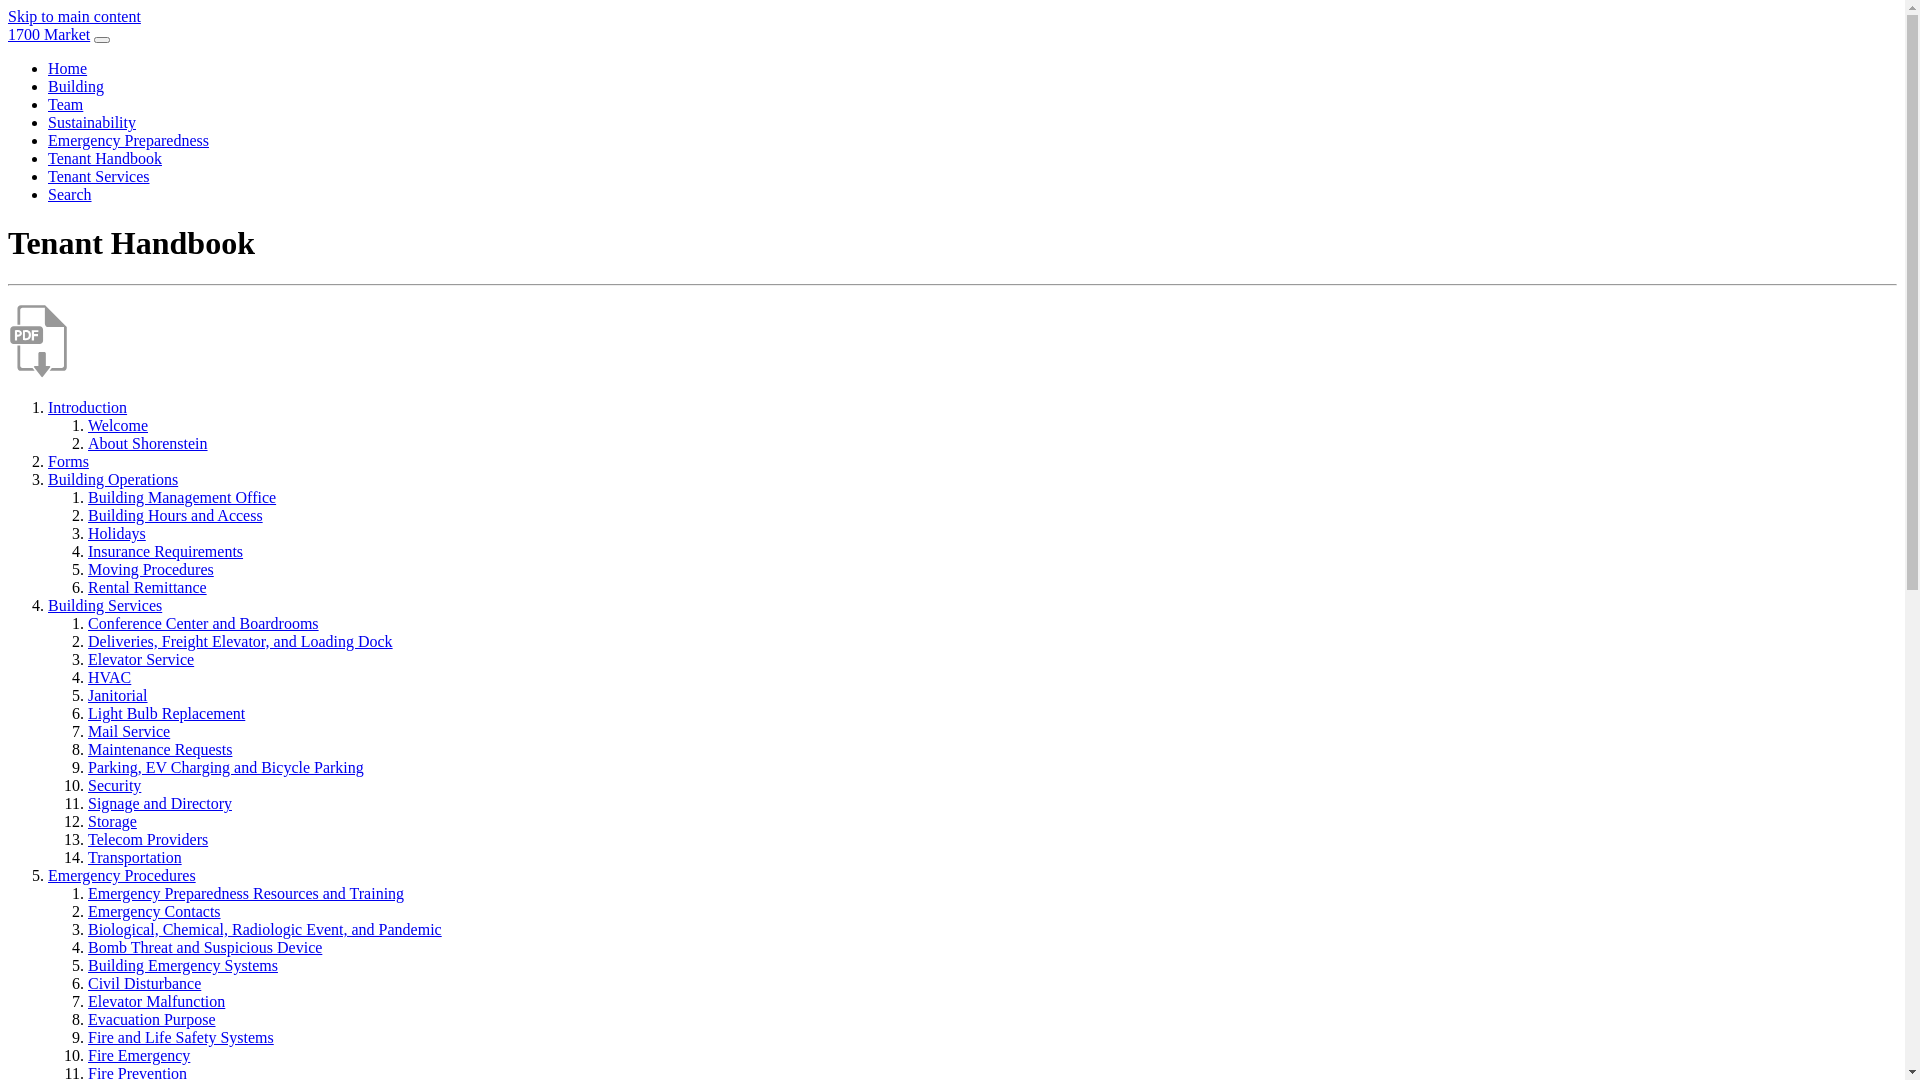 This screenshot has height=1080, width=1920. I want to click on Bomb Threat and Suspicious Device, so click(205, 948).